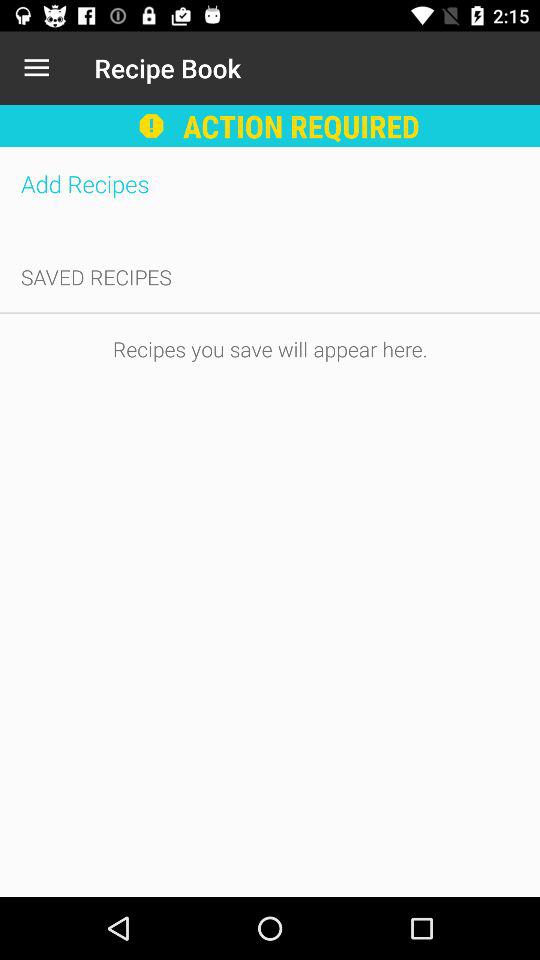  Describe the element at coordinates (270, 184) in the screenshot. I see `launch add recipes` at that location.